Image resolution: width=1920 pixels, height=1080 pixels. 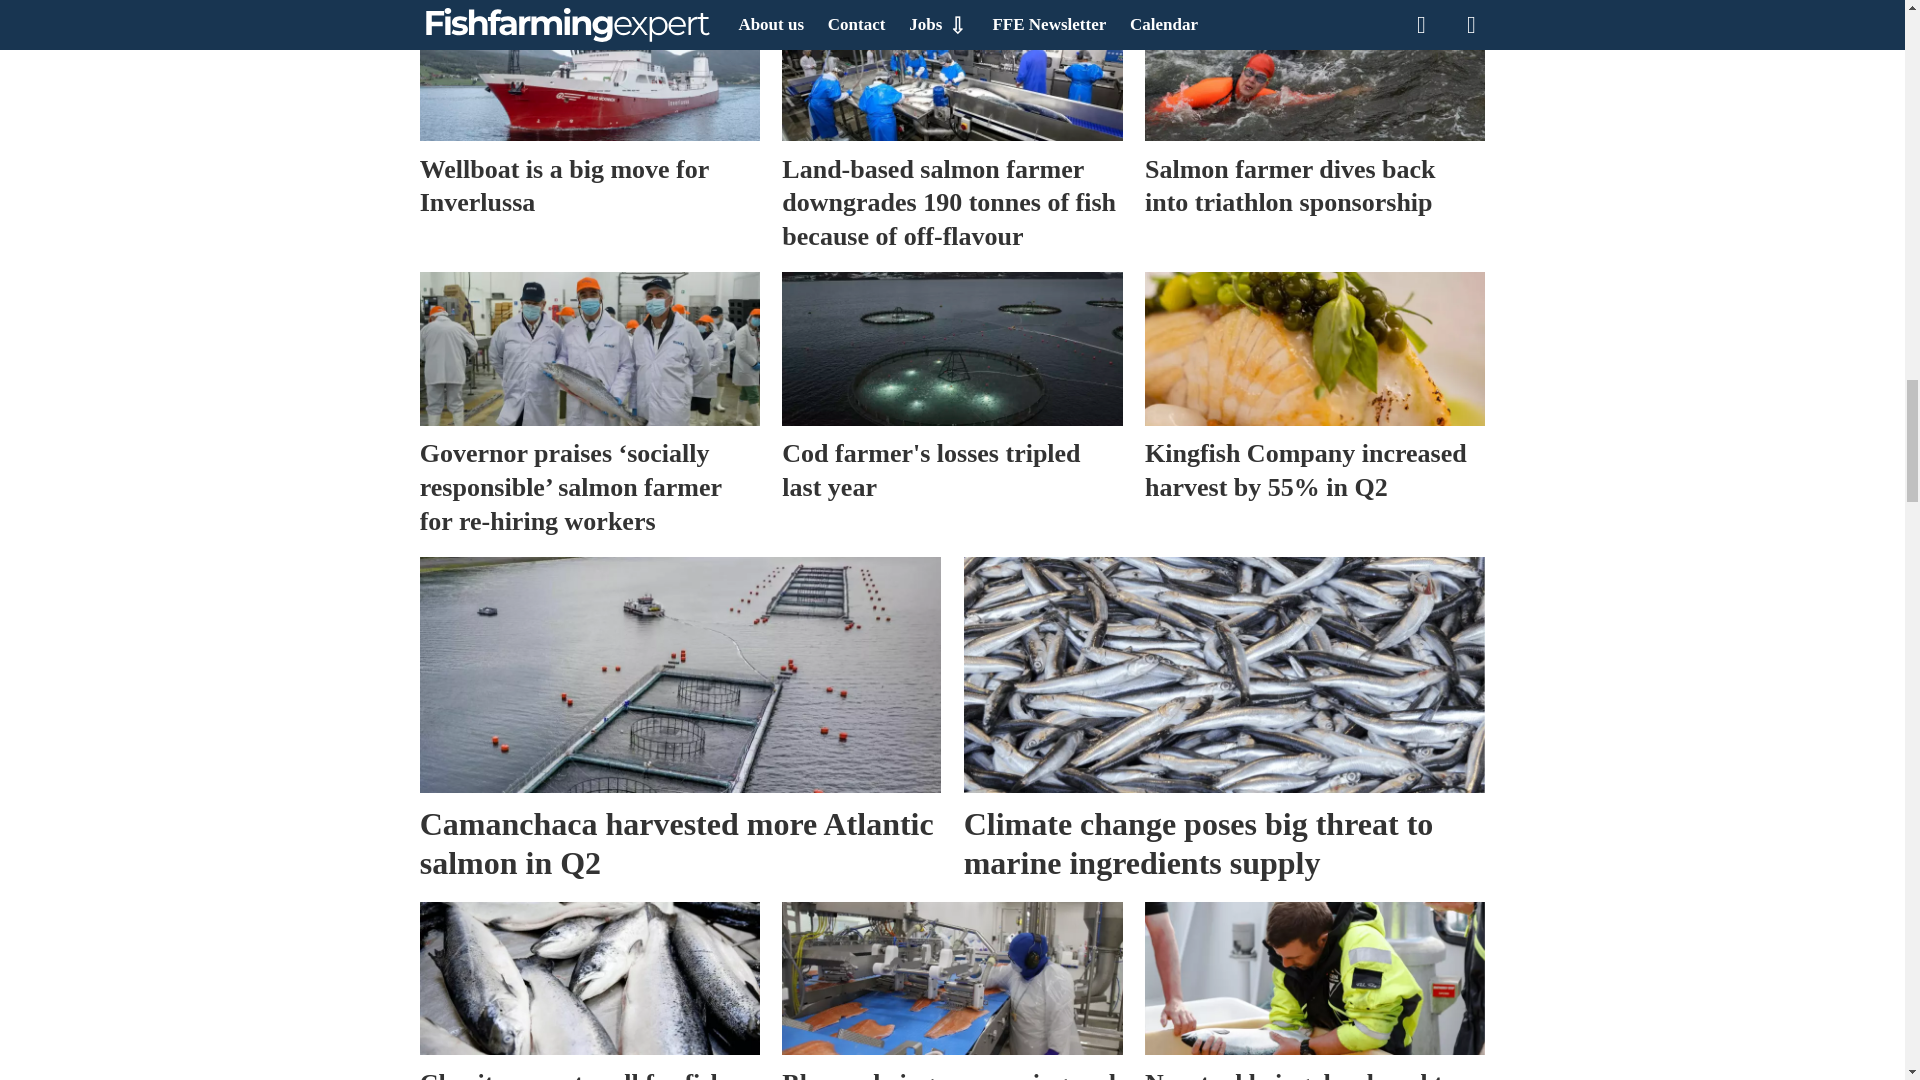 I want to click on Salmon farmer dives back into triathlon sponsorship, so click(x=1314, y=70).